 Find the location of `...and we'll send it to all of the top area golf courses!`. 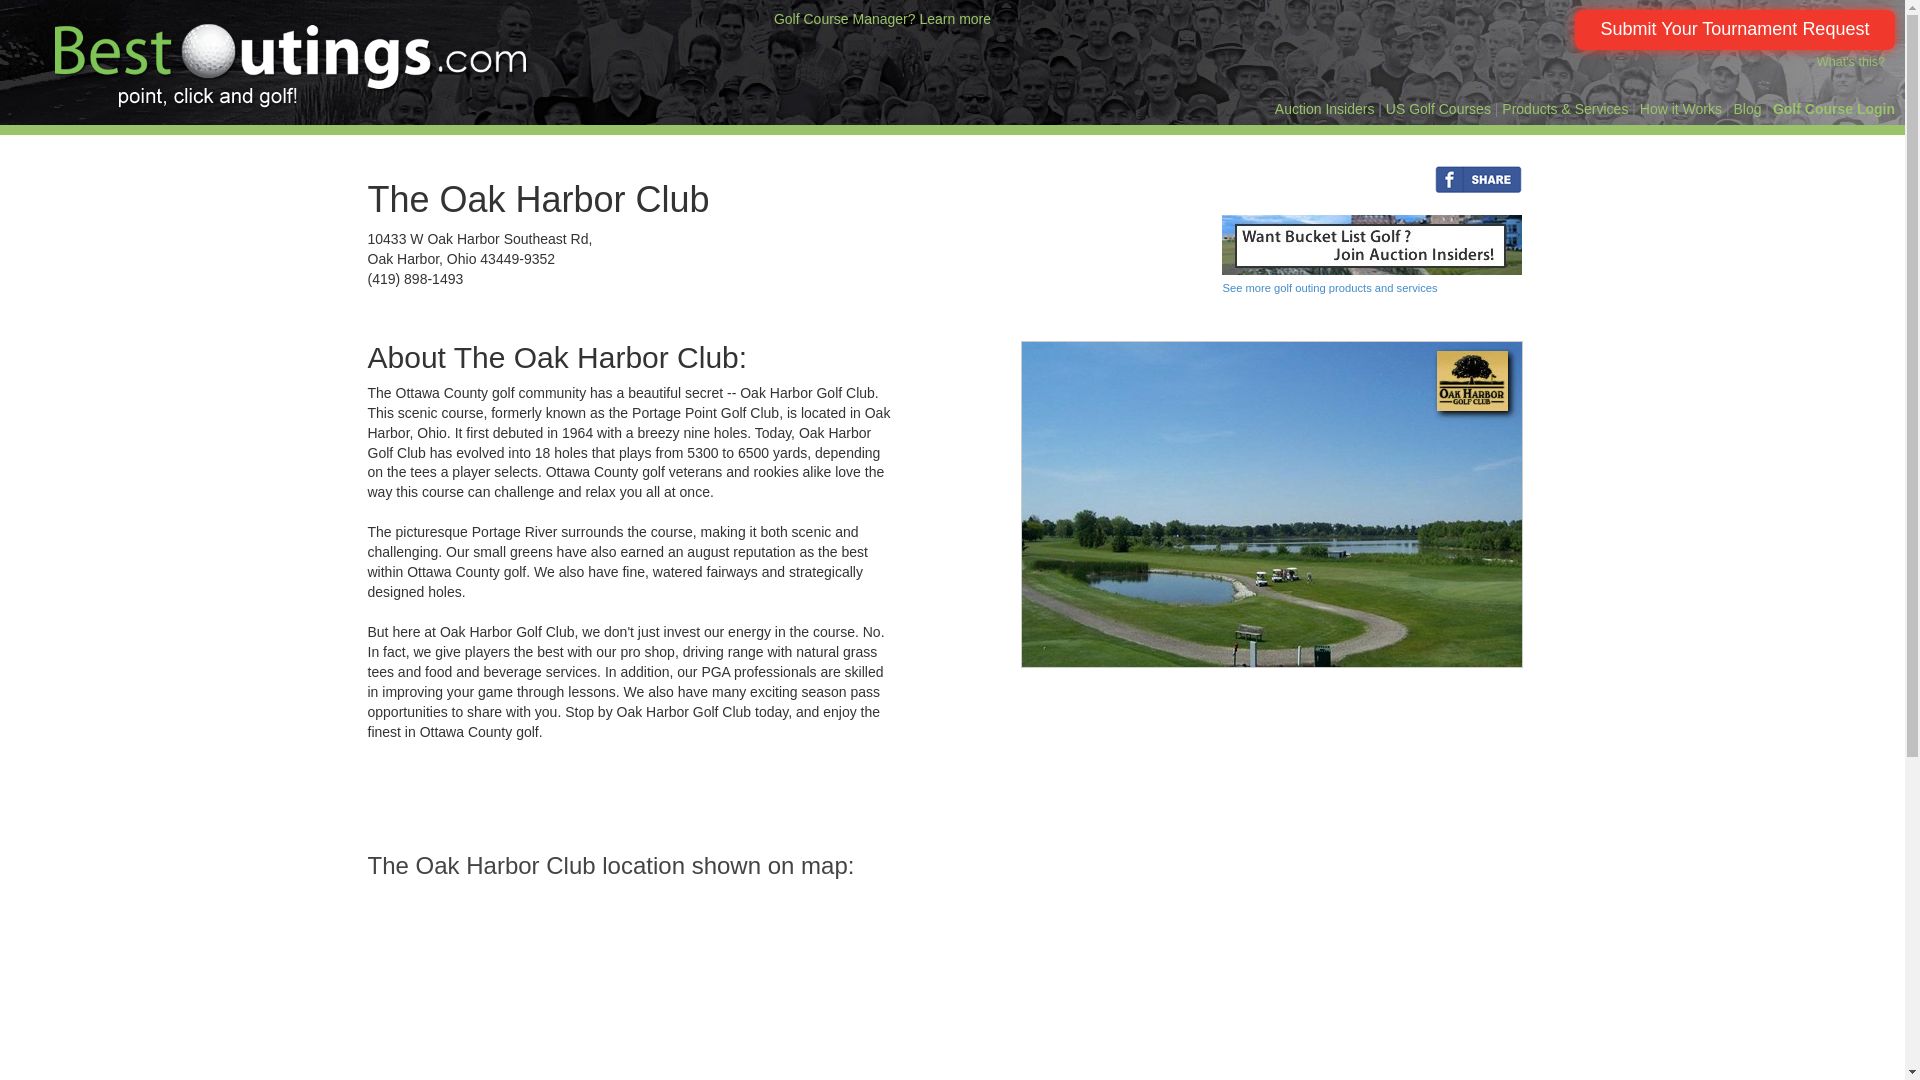

...and we'll send it to all of the top area golf courses! is located at coordinates (1734, 29).